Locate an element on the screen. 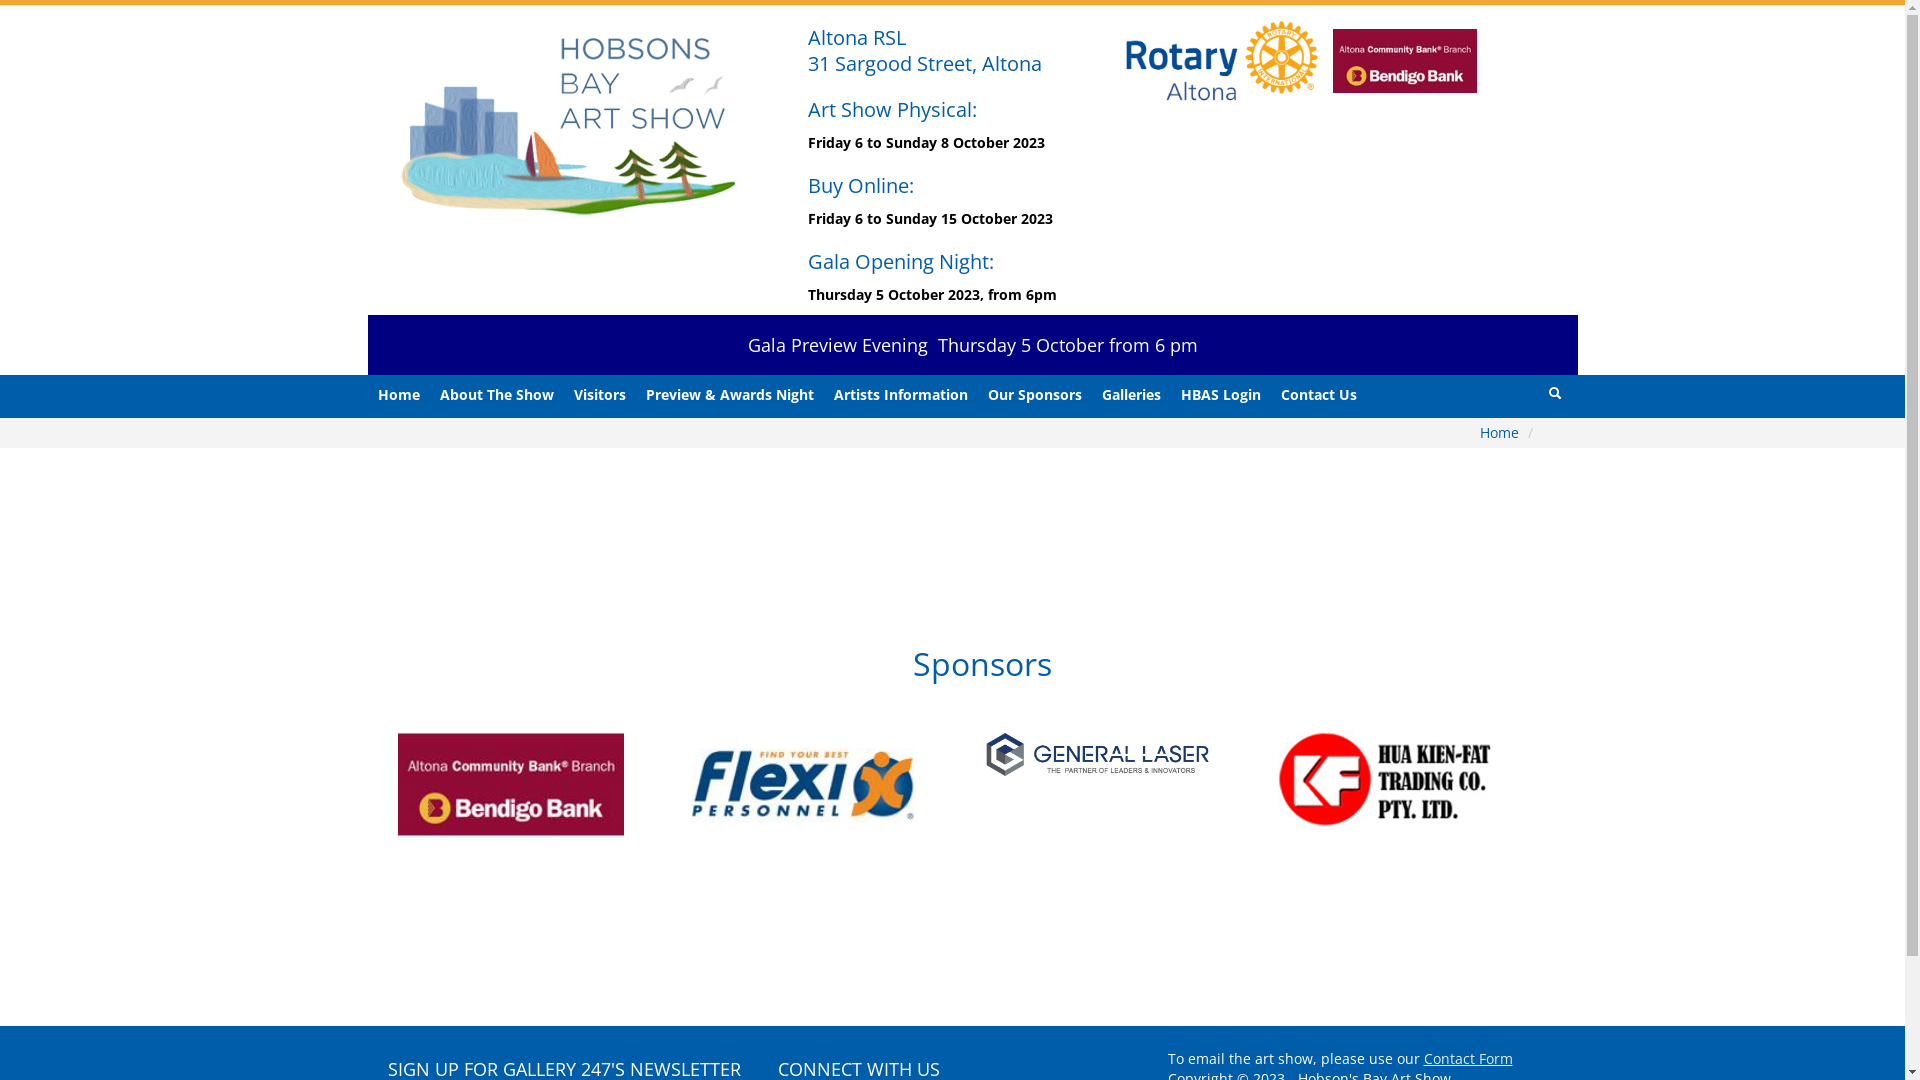  HBAS Login is located at coordinates (1220, 395).